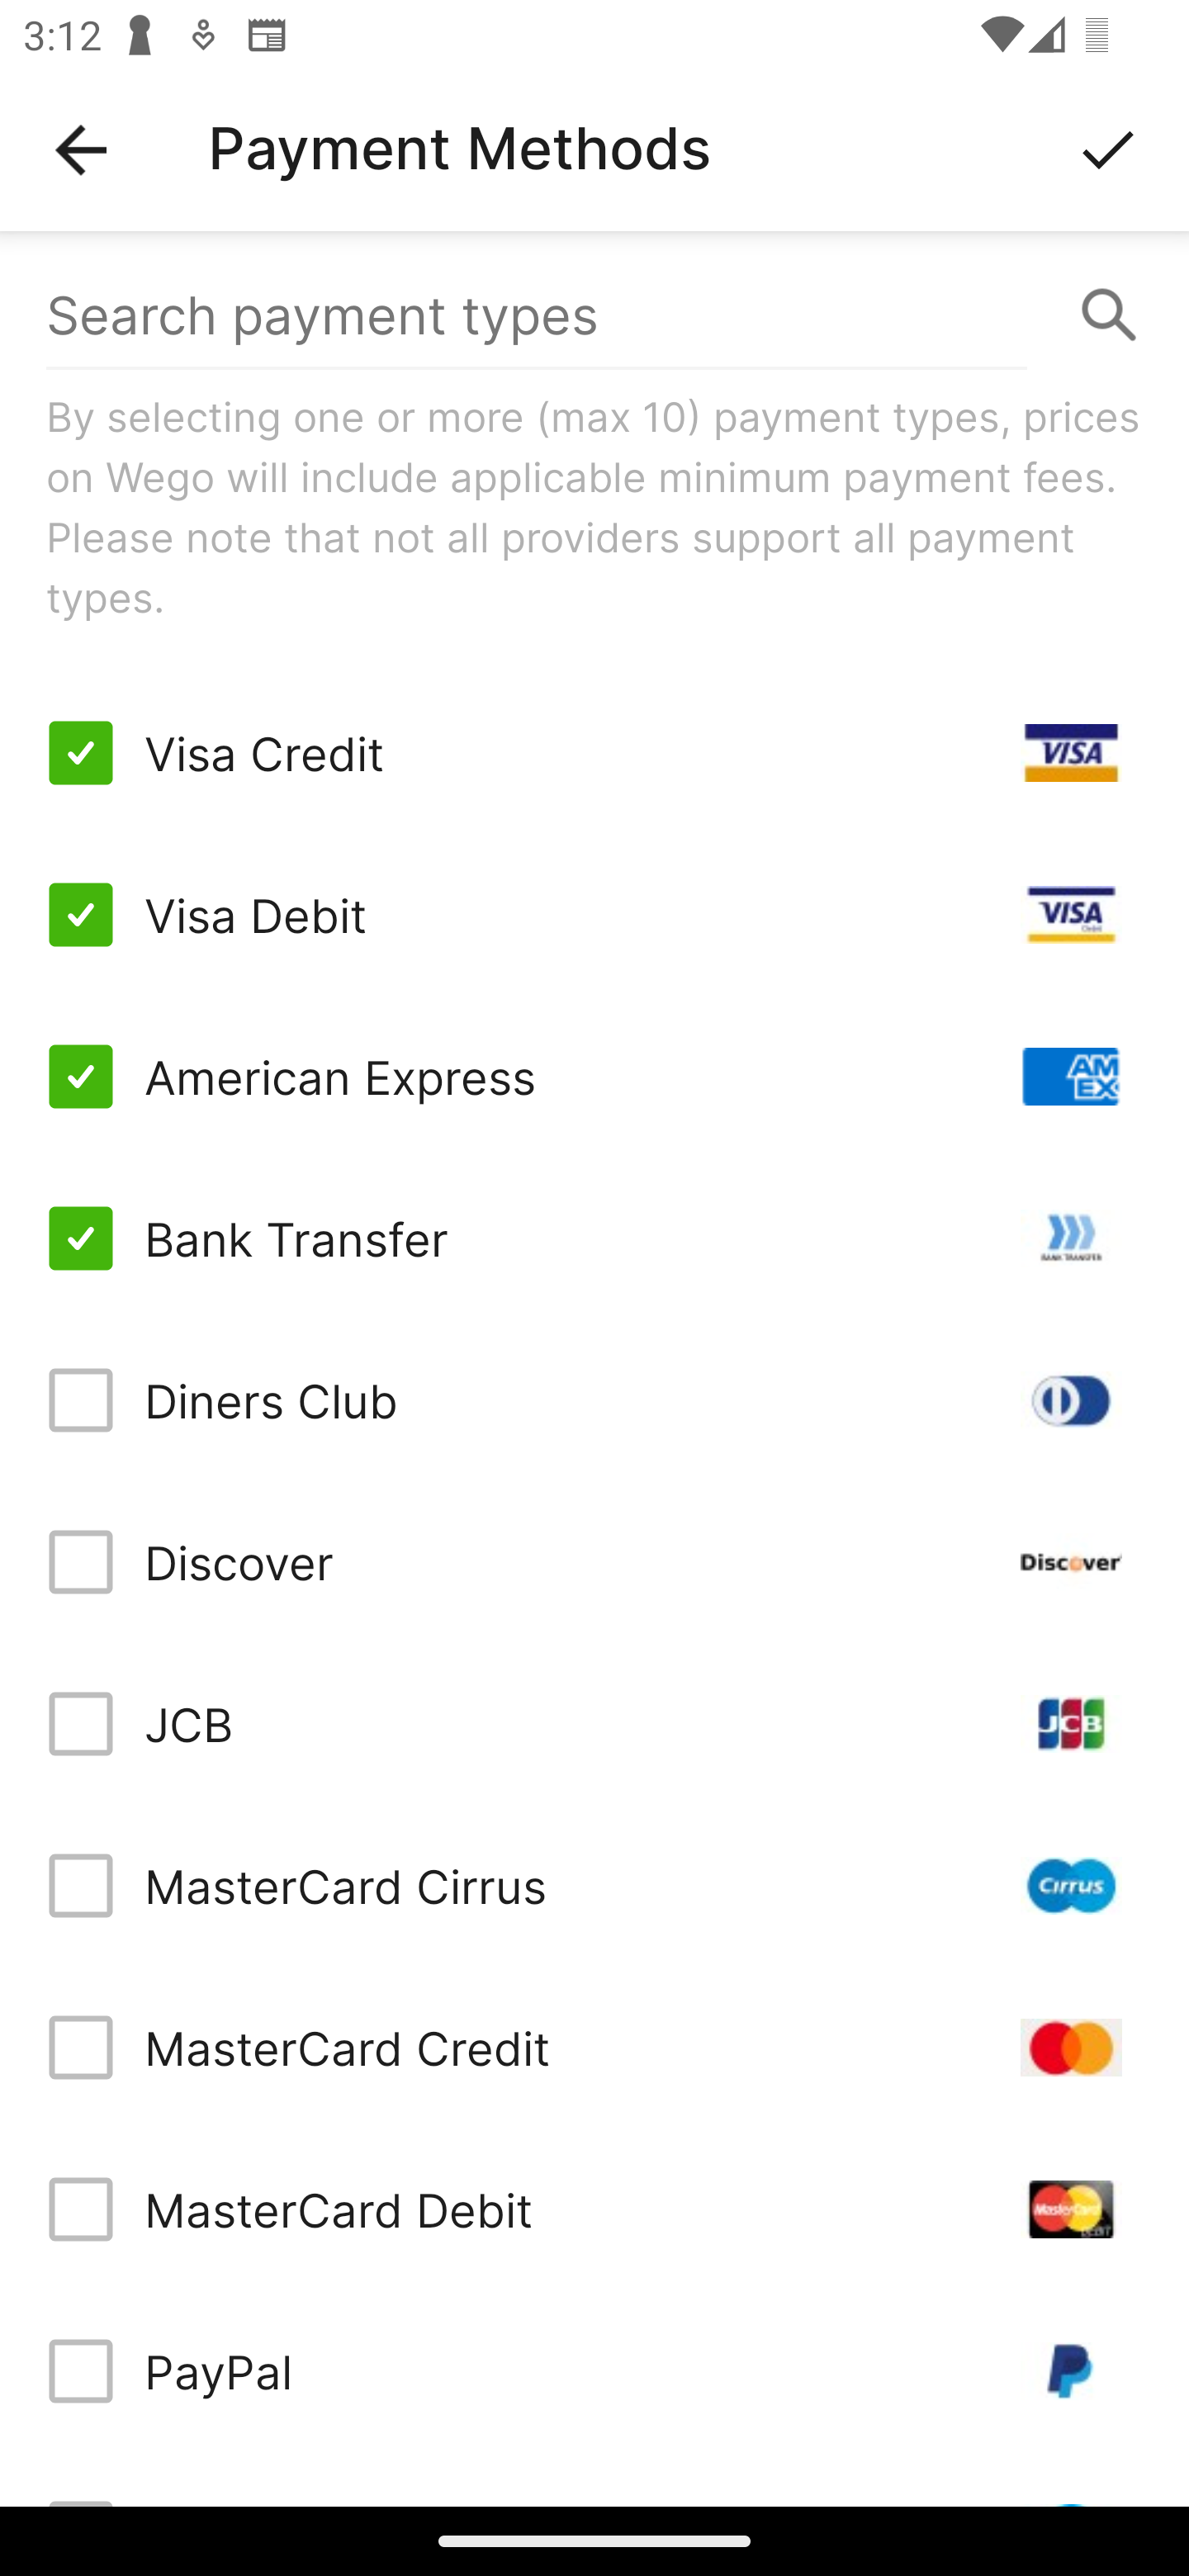 The width and height of the screenshot is (1189, 2576). What do you see at coordinates (594, 1562) in the screenshot?
I see `Discover` at bounding box center [594, 1562].